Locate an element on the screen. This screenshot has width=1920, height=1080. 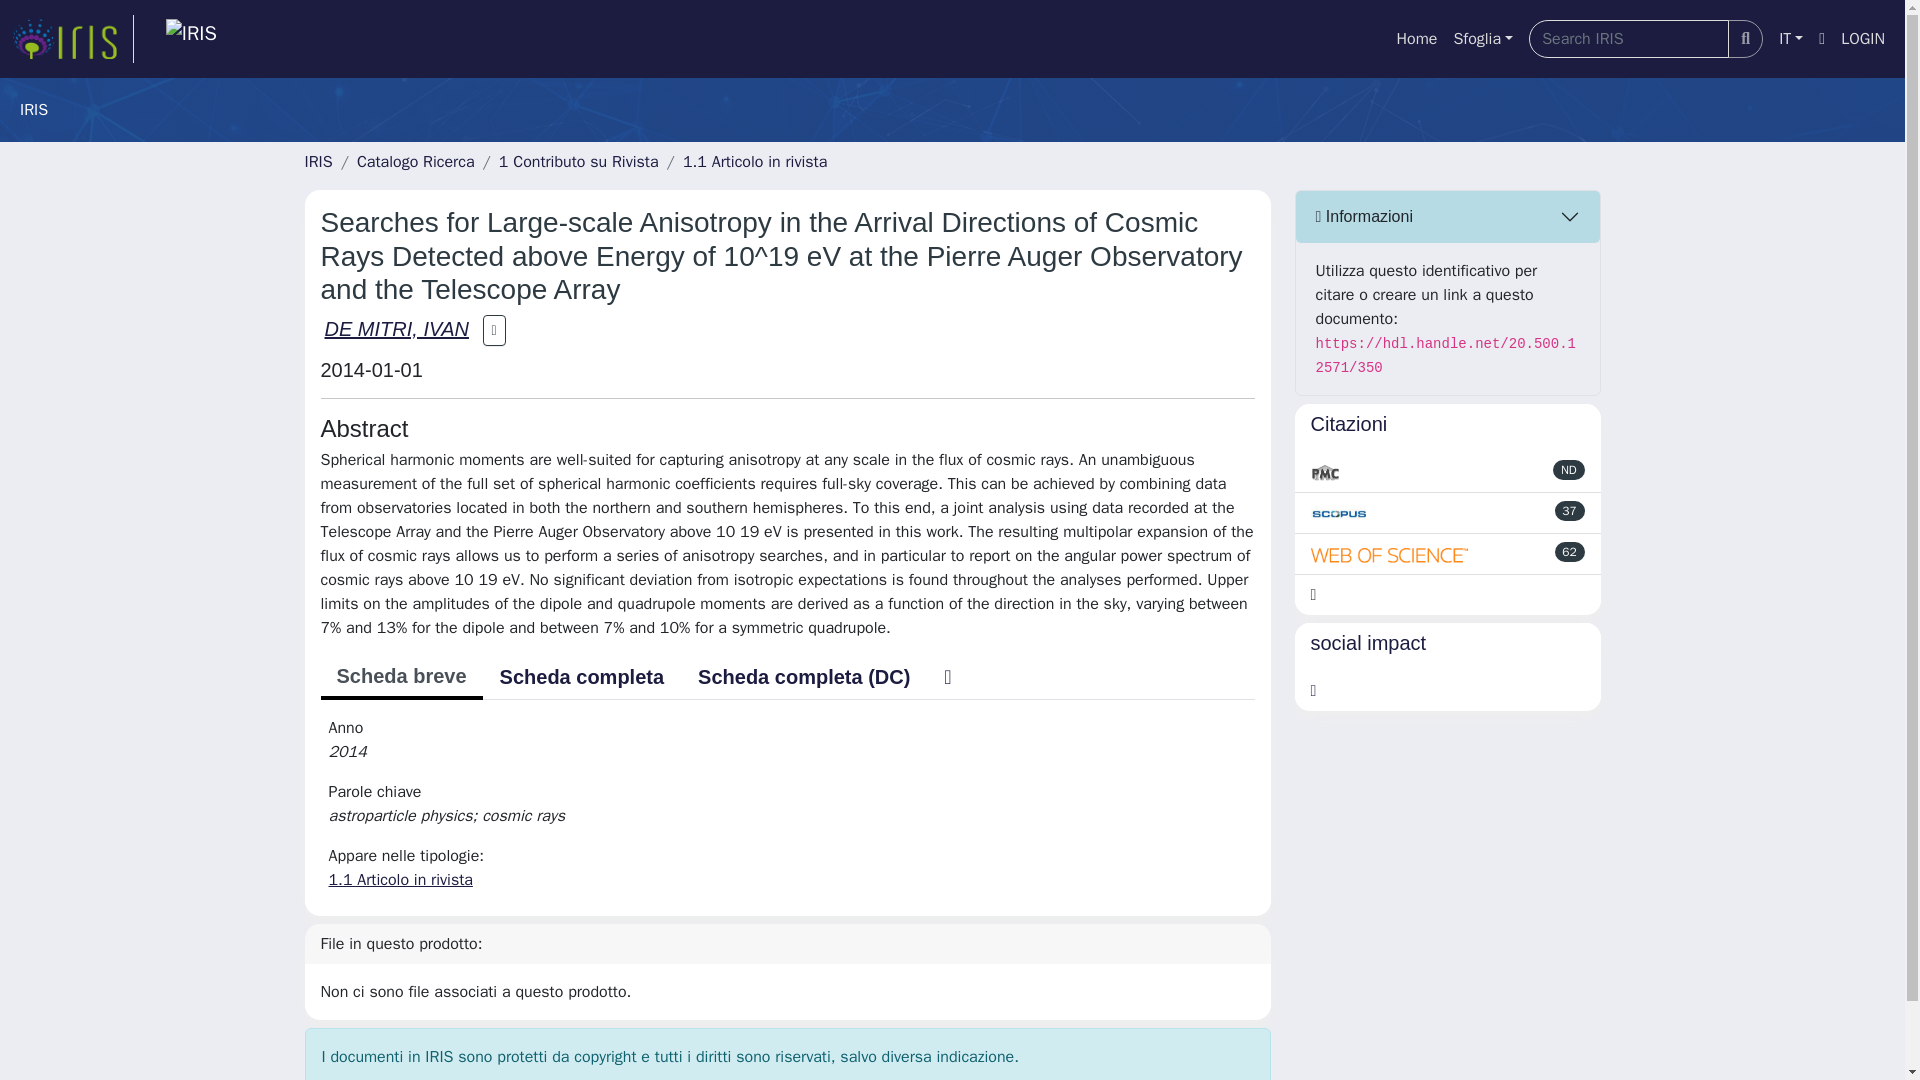
 Informazioni is located at coordinates (1448, 217).